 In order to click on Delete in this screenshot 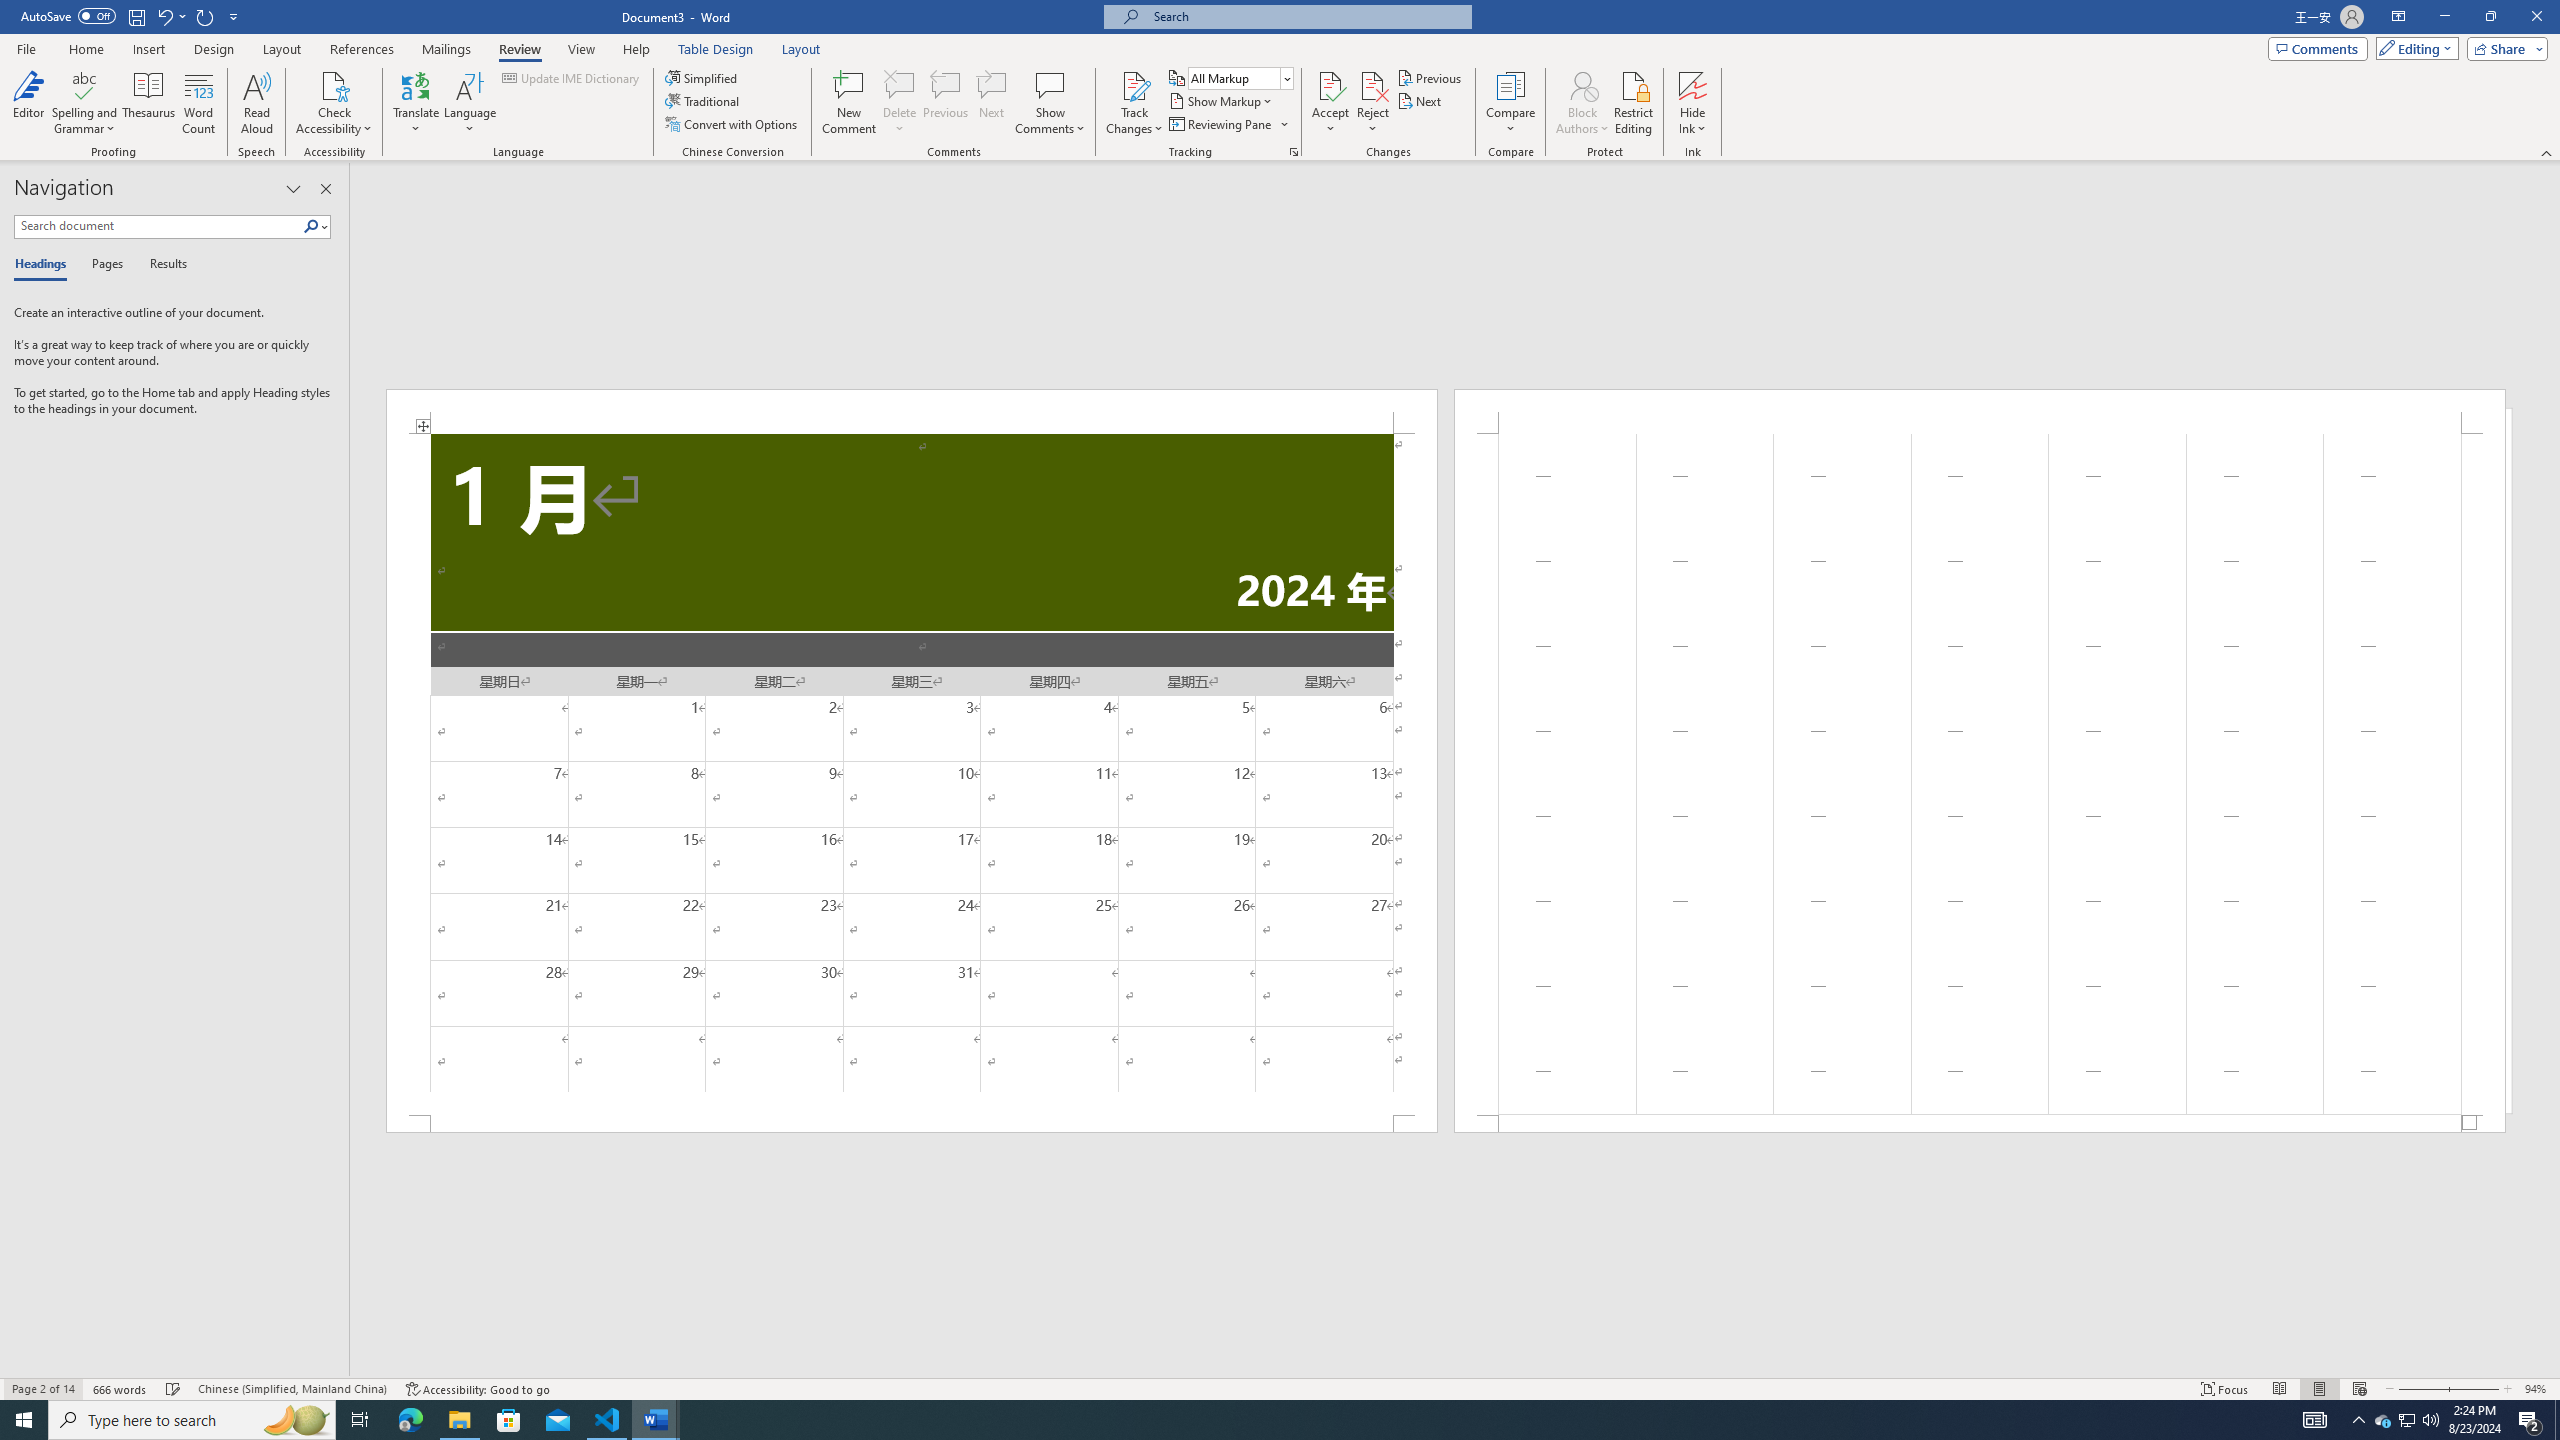, I will do `click(900, 85)`.